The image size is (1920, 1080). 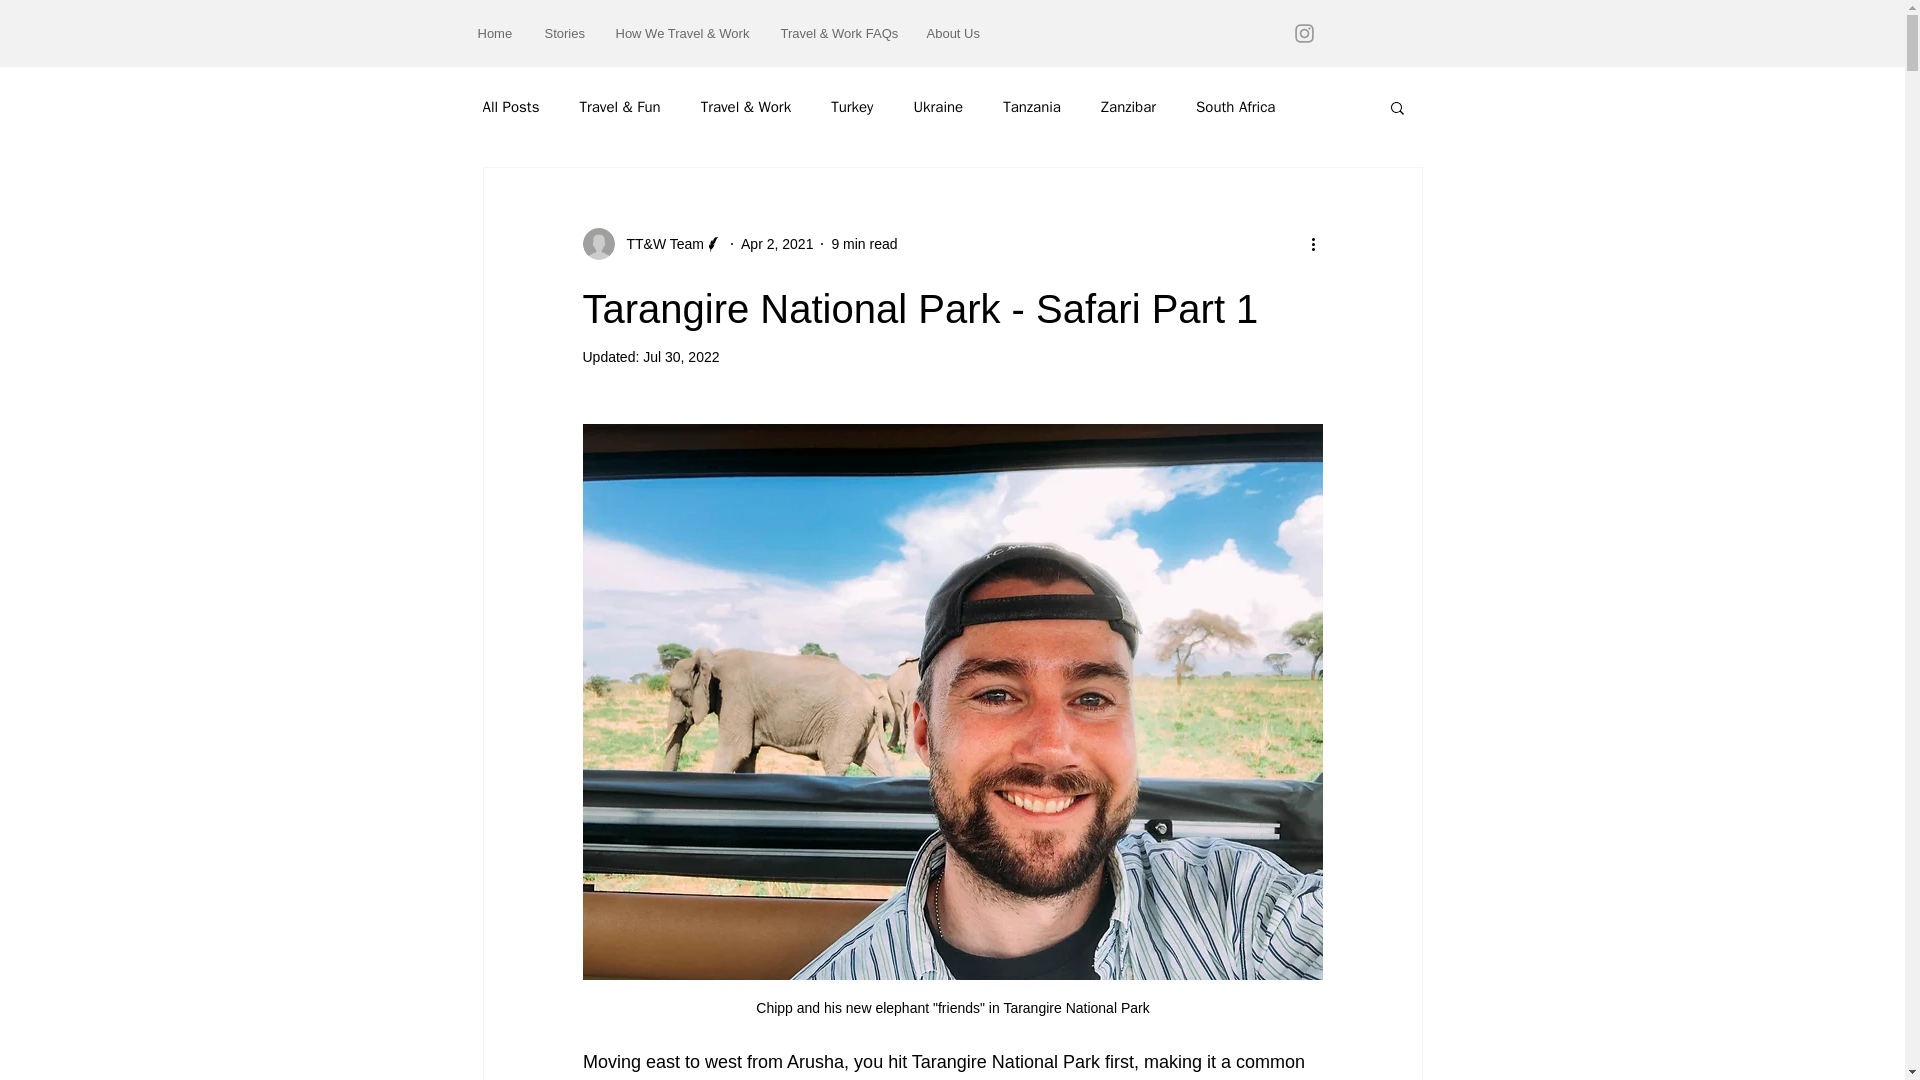 I want to click on Jul 30, 2022, so click(x=680, y=356).